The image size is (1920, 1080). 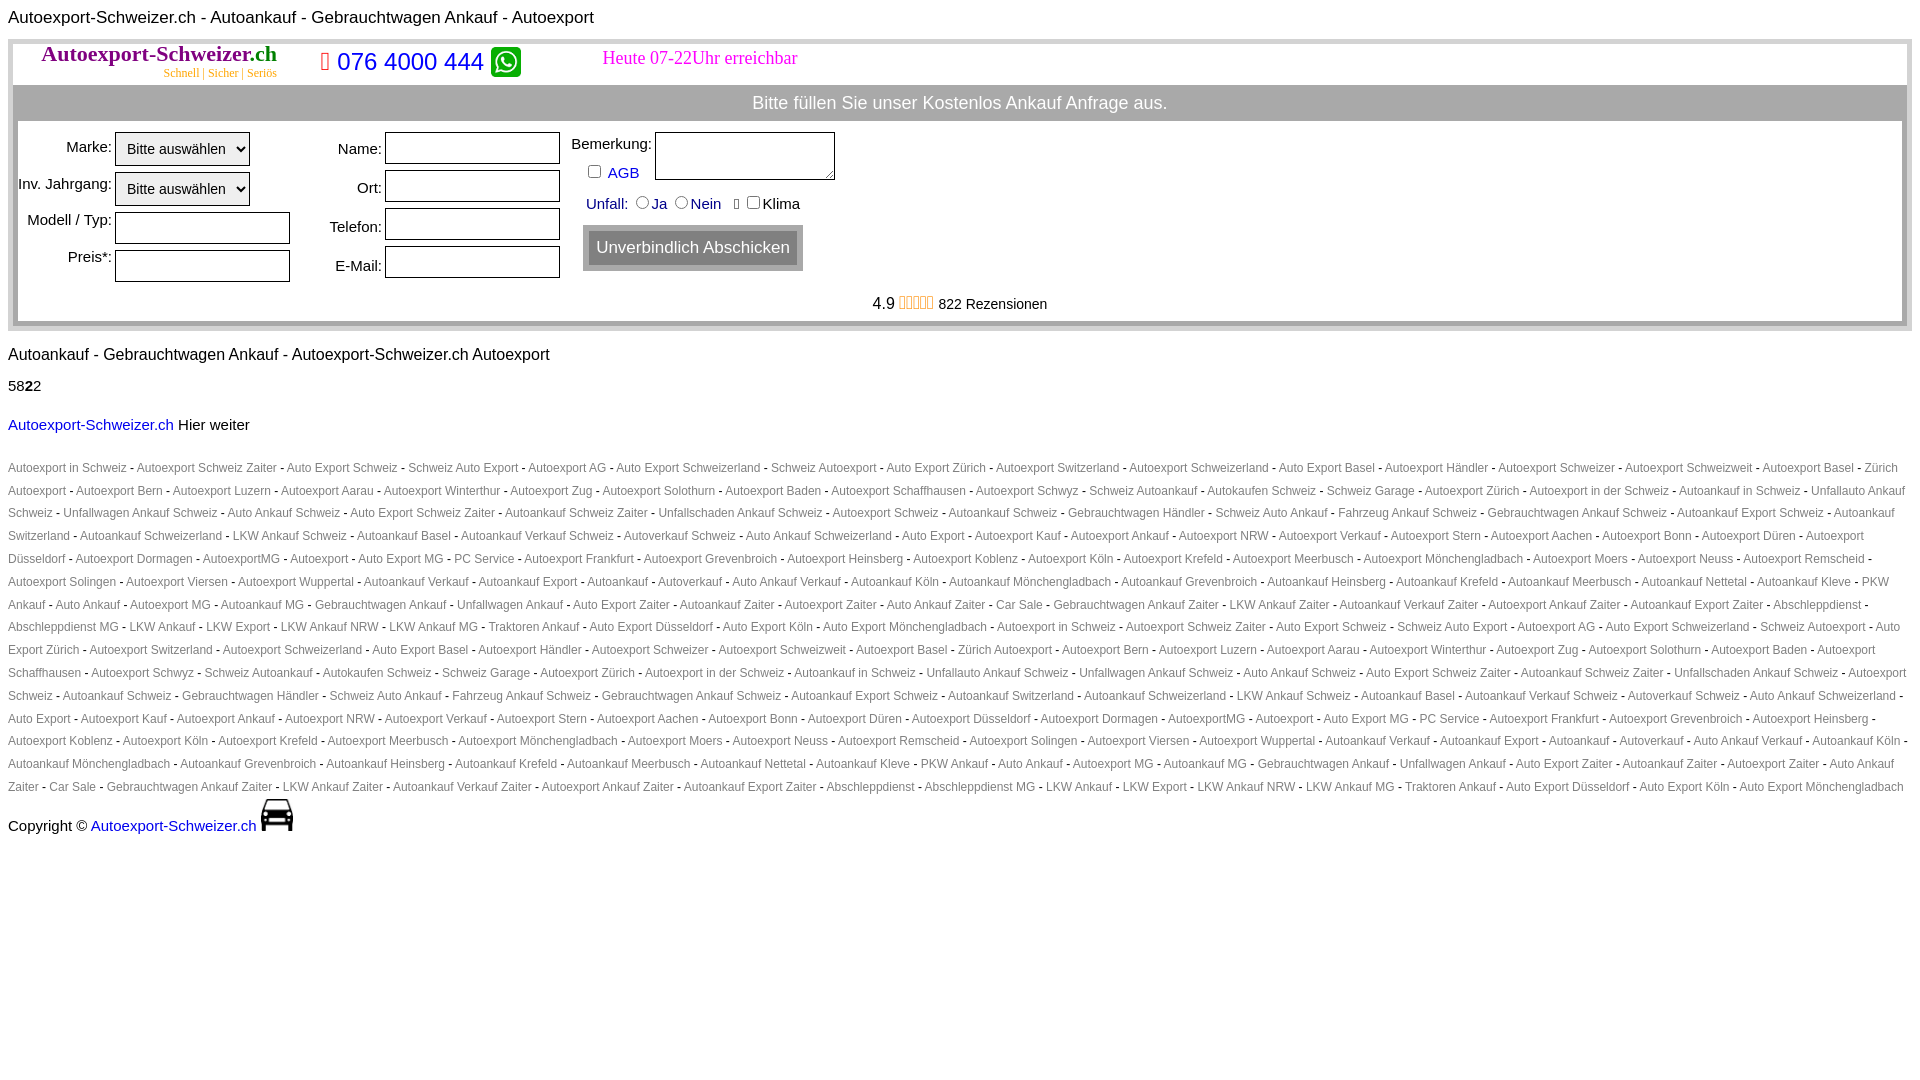 I want to click on Autoankauf Zaiter, so click(x=728, y=605).